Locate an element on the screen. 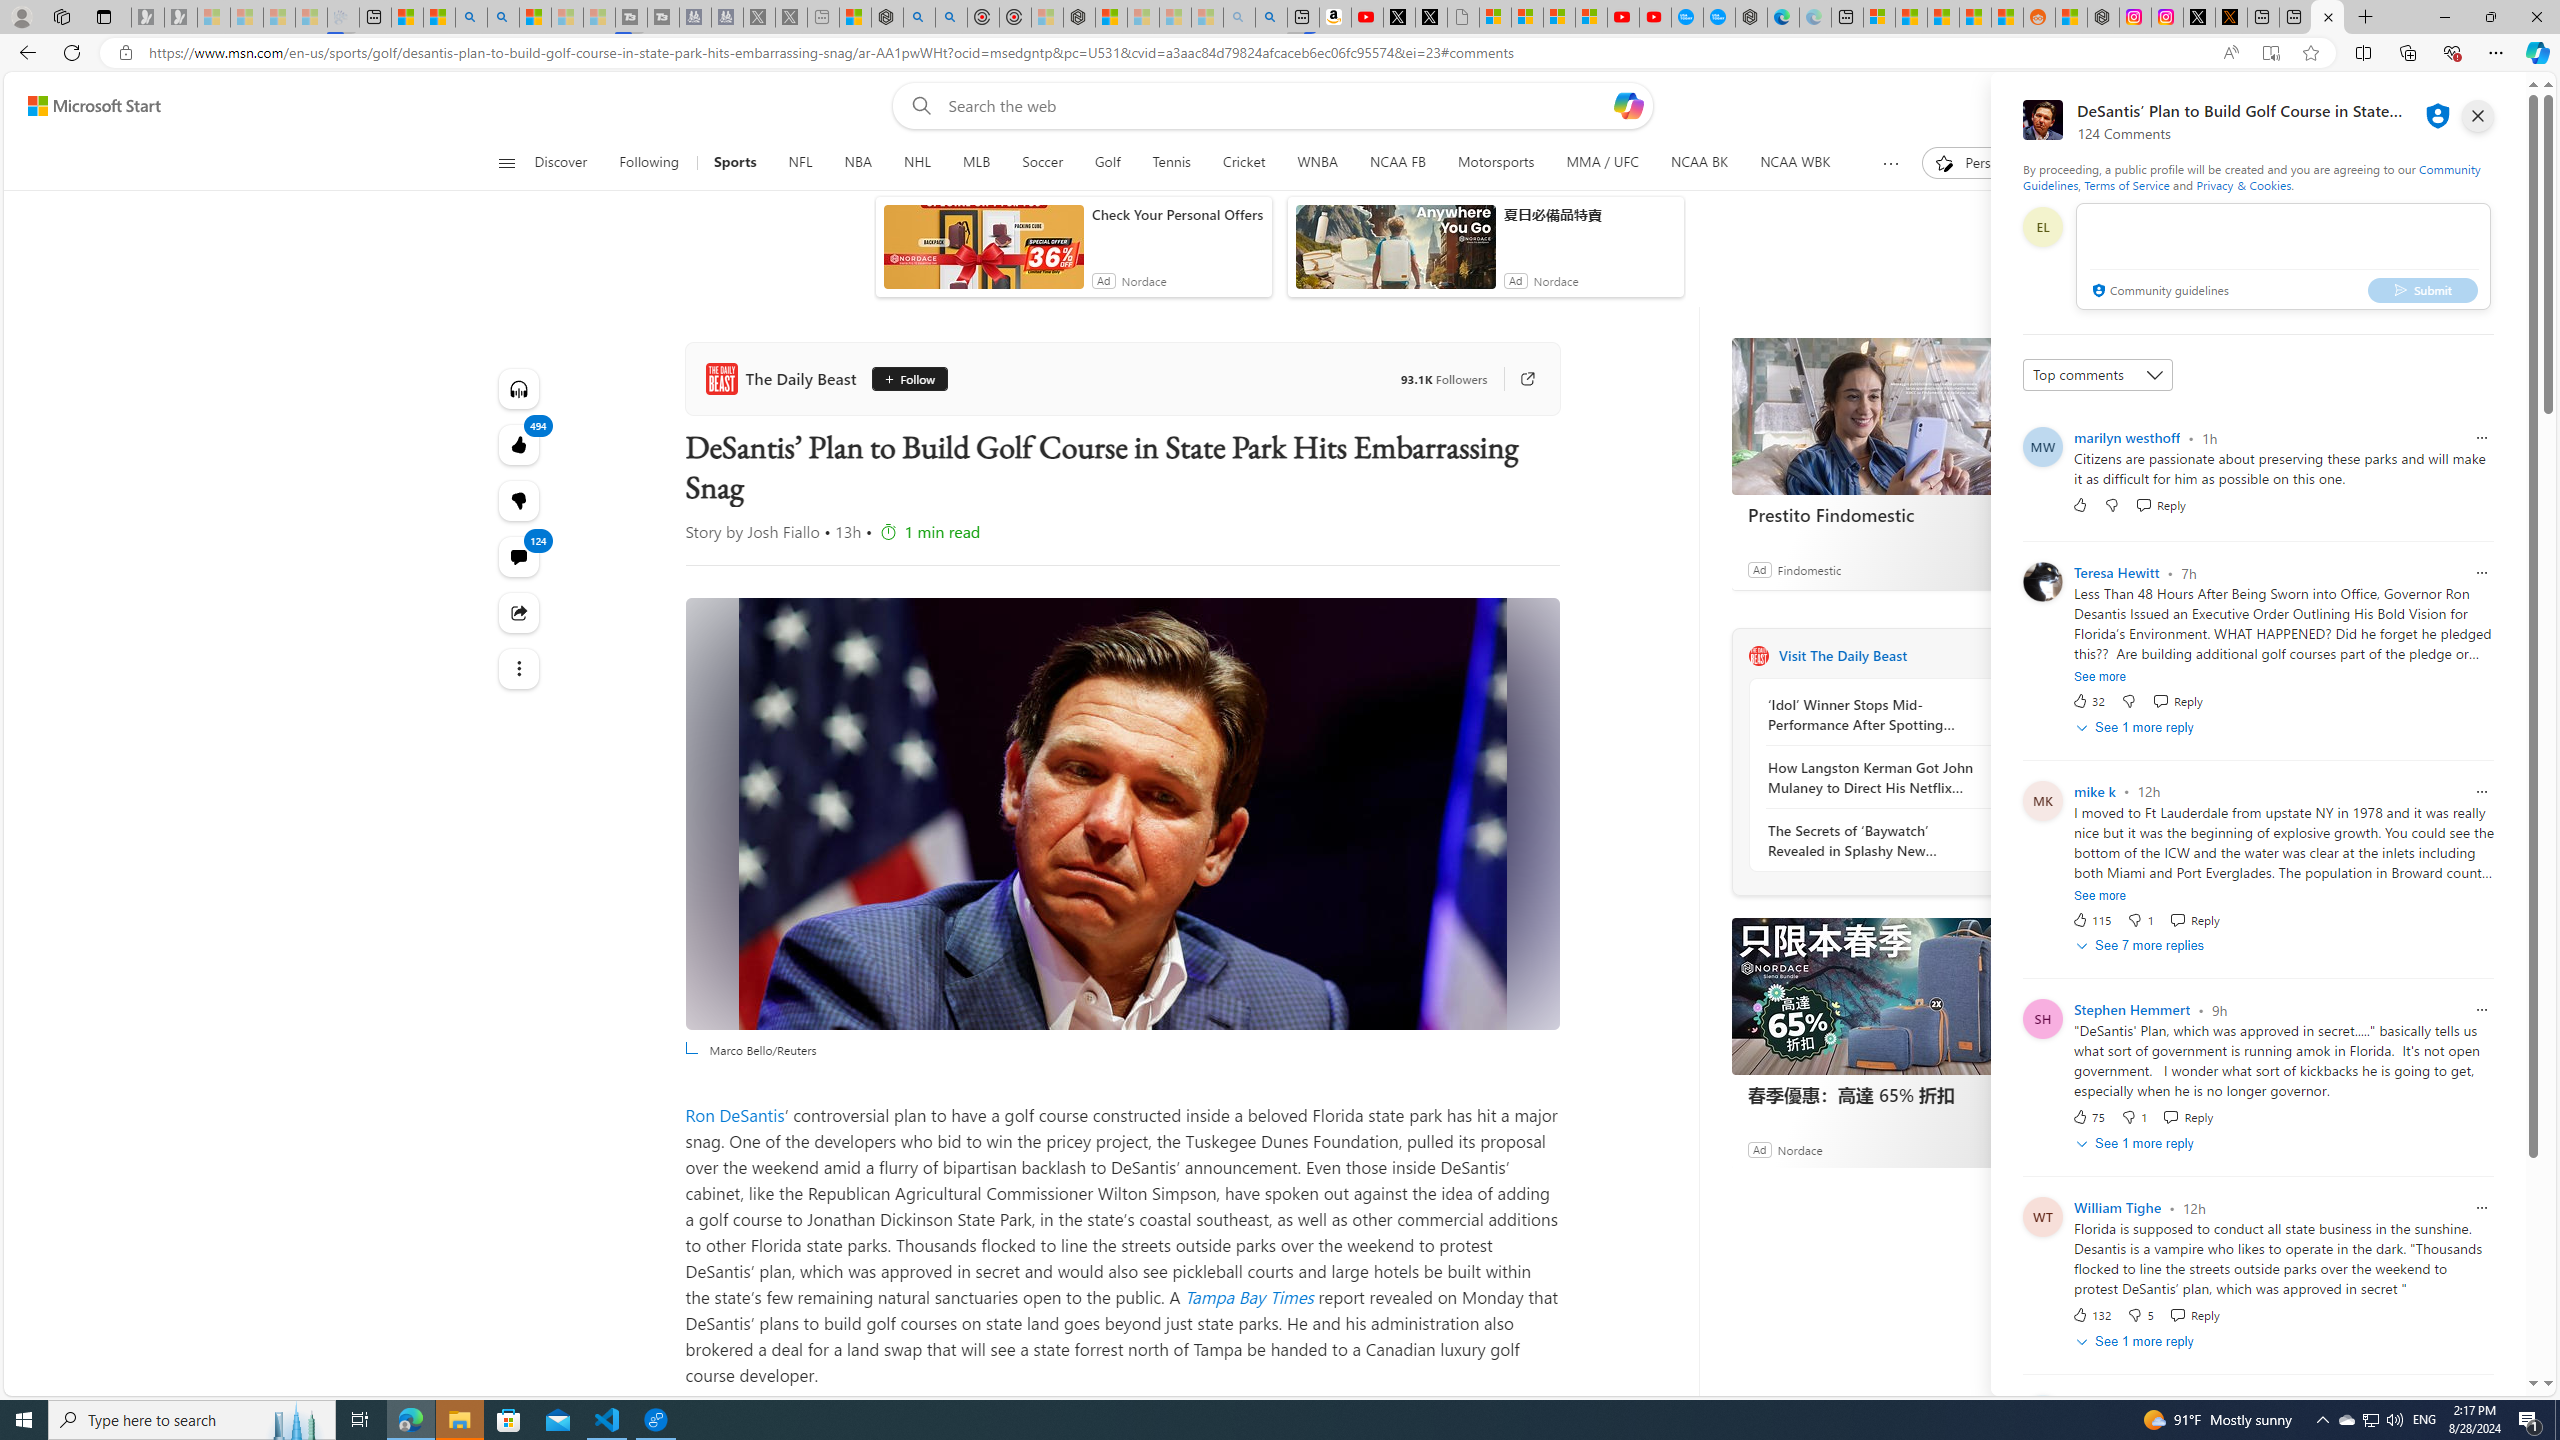 The width and height of the screenshot is (2560, 1440). close is located at coordinates (2478, 116).